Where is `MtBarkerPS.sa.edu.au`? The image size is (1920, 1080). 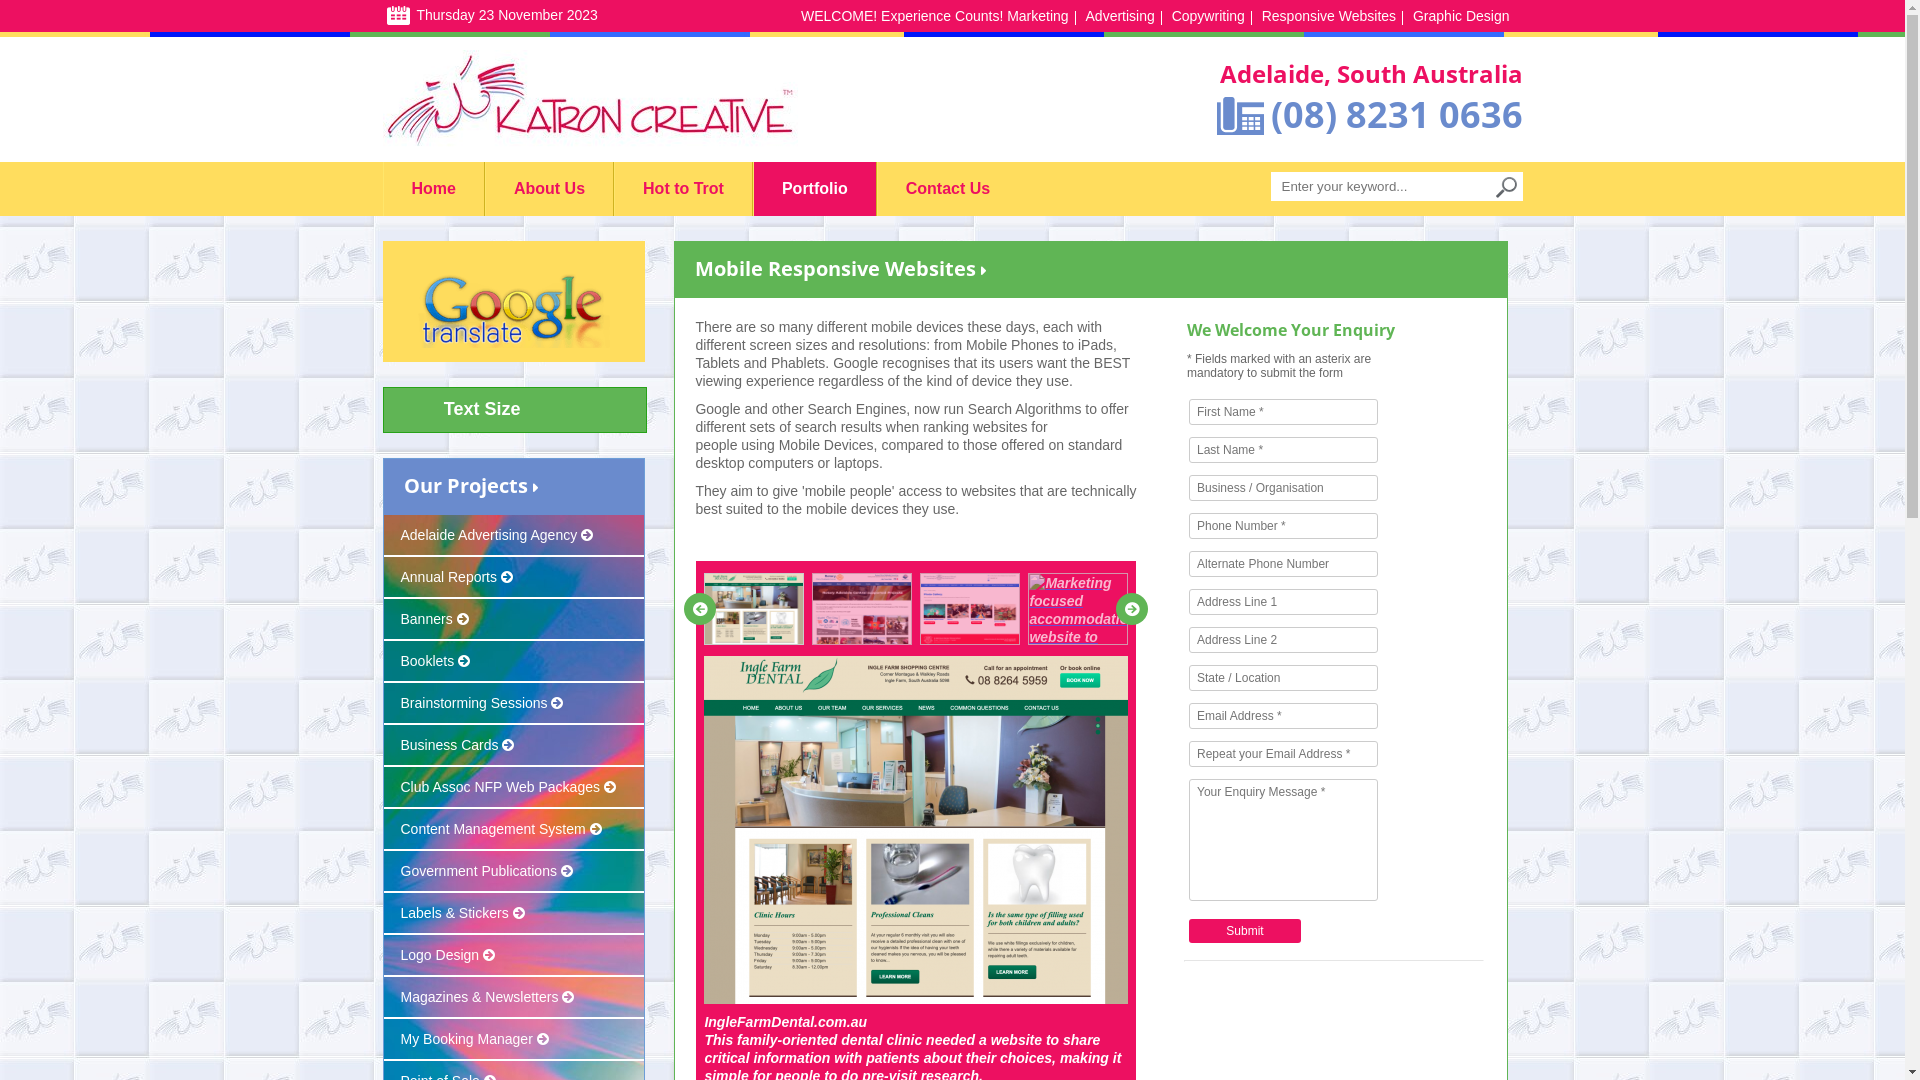 MtBarkerPS.sa.edu.au is located at coordinates (970, 609).